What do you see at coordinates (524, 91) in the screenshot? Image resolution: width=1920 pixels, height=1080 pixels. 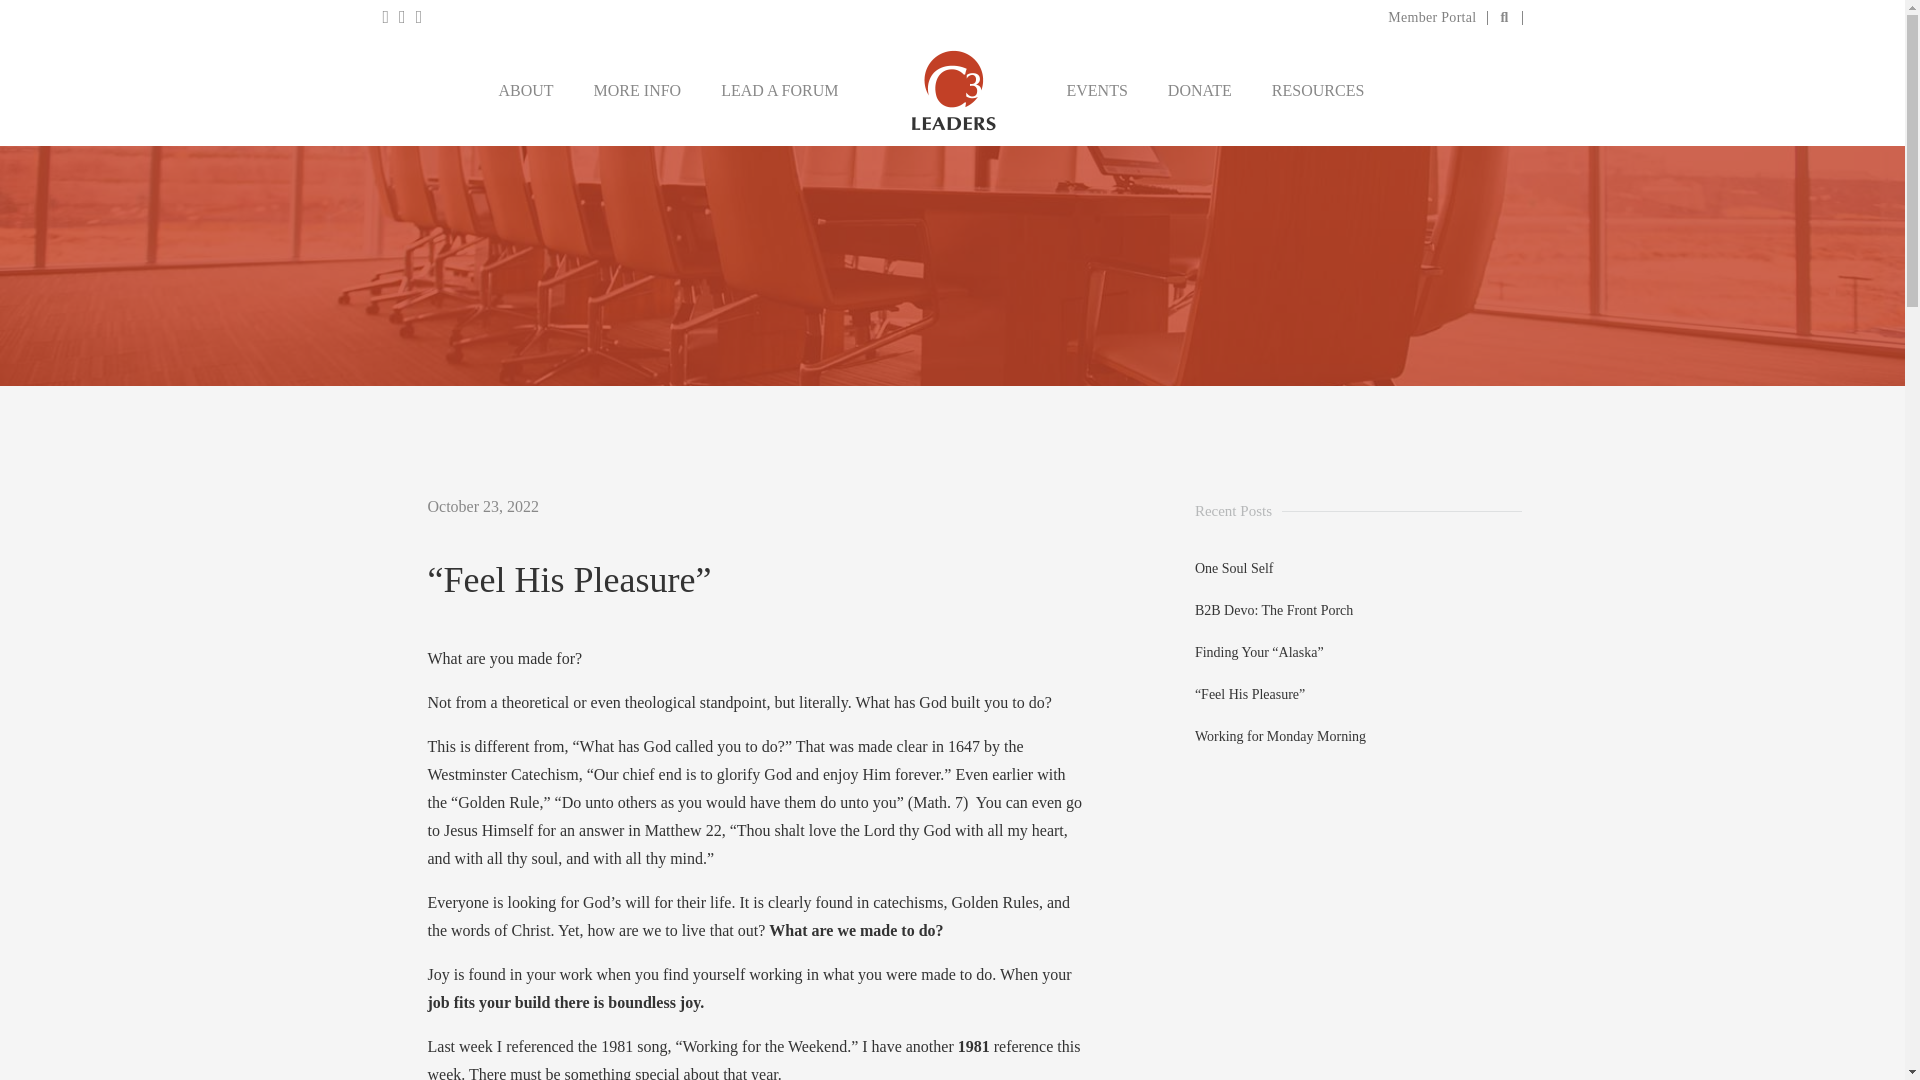 I see `ABOUT` at bounding box center [524, 91].